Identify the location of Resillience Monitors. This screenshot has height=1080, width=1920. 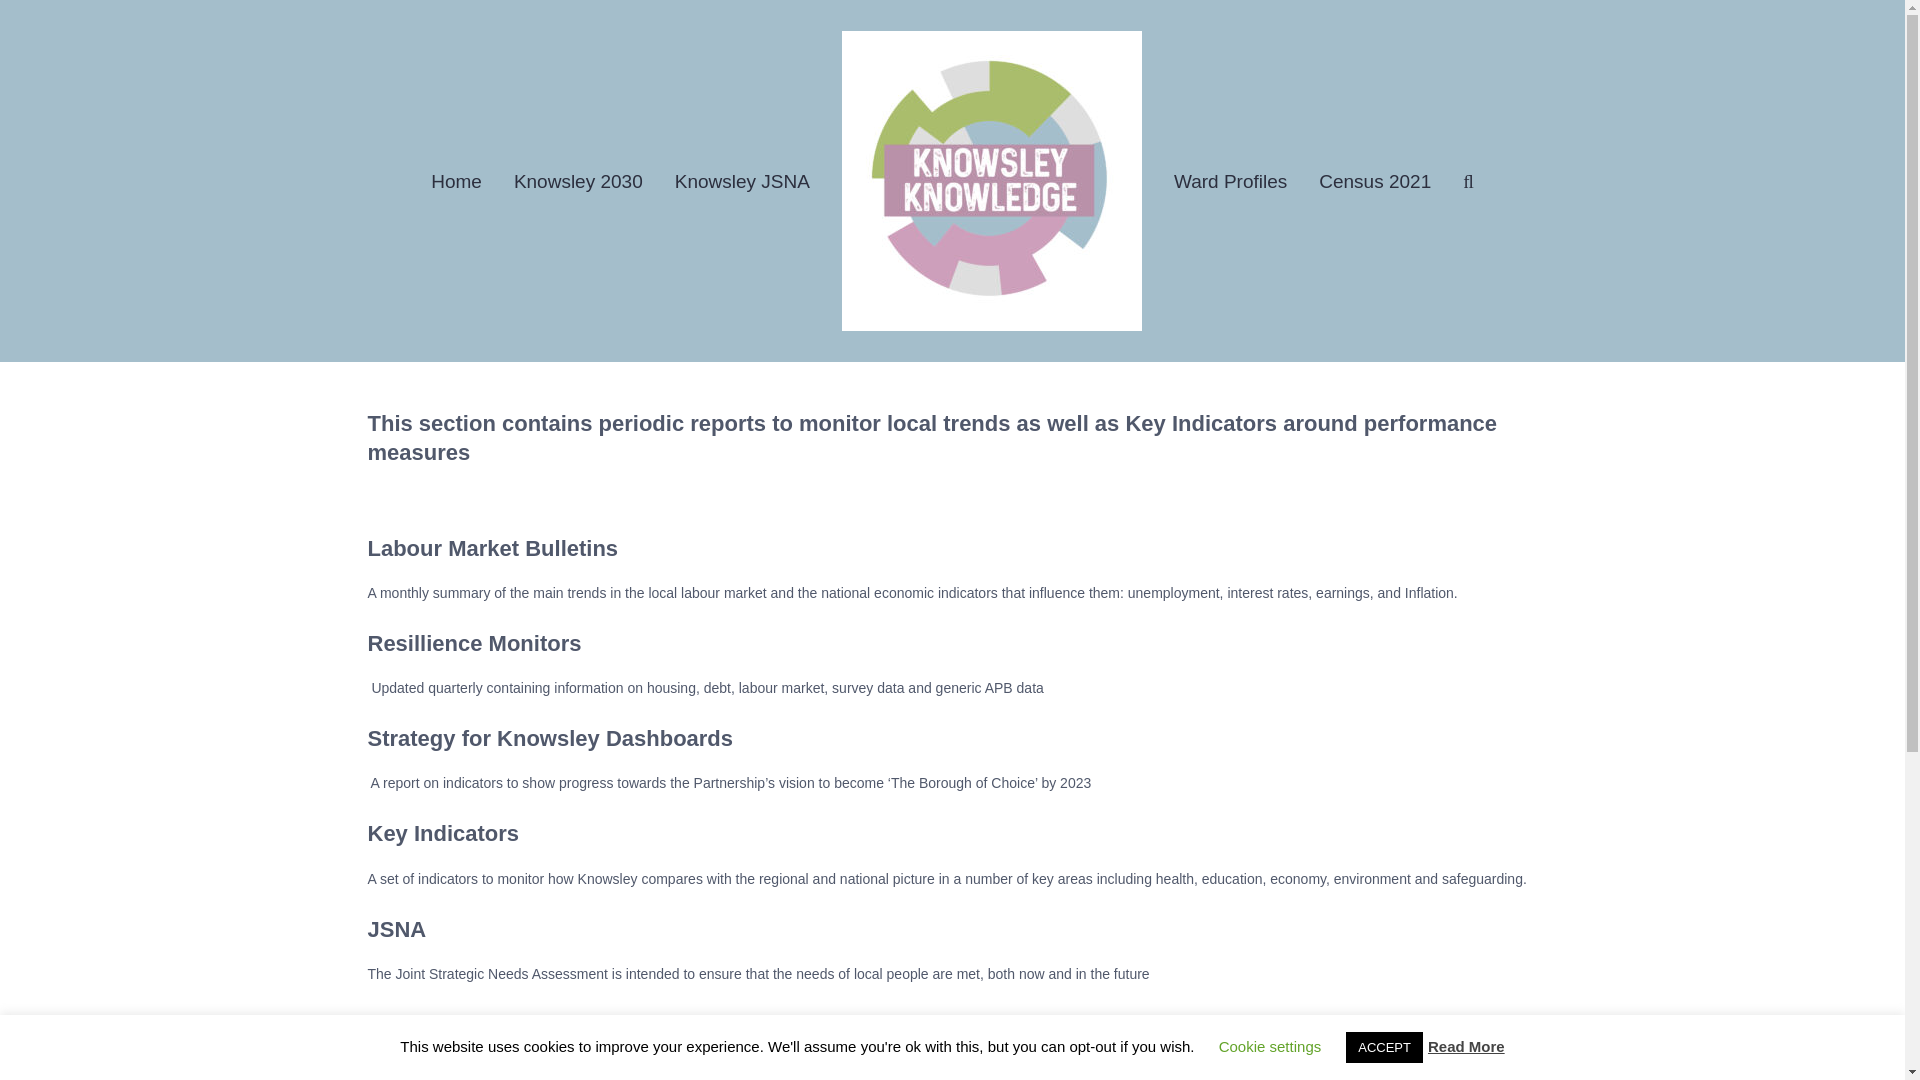
(474, 642).